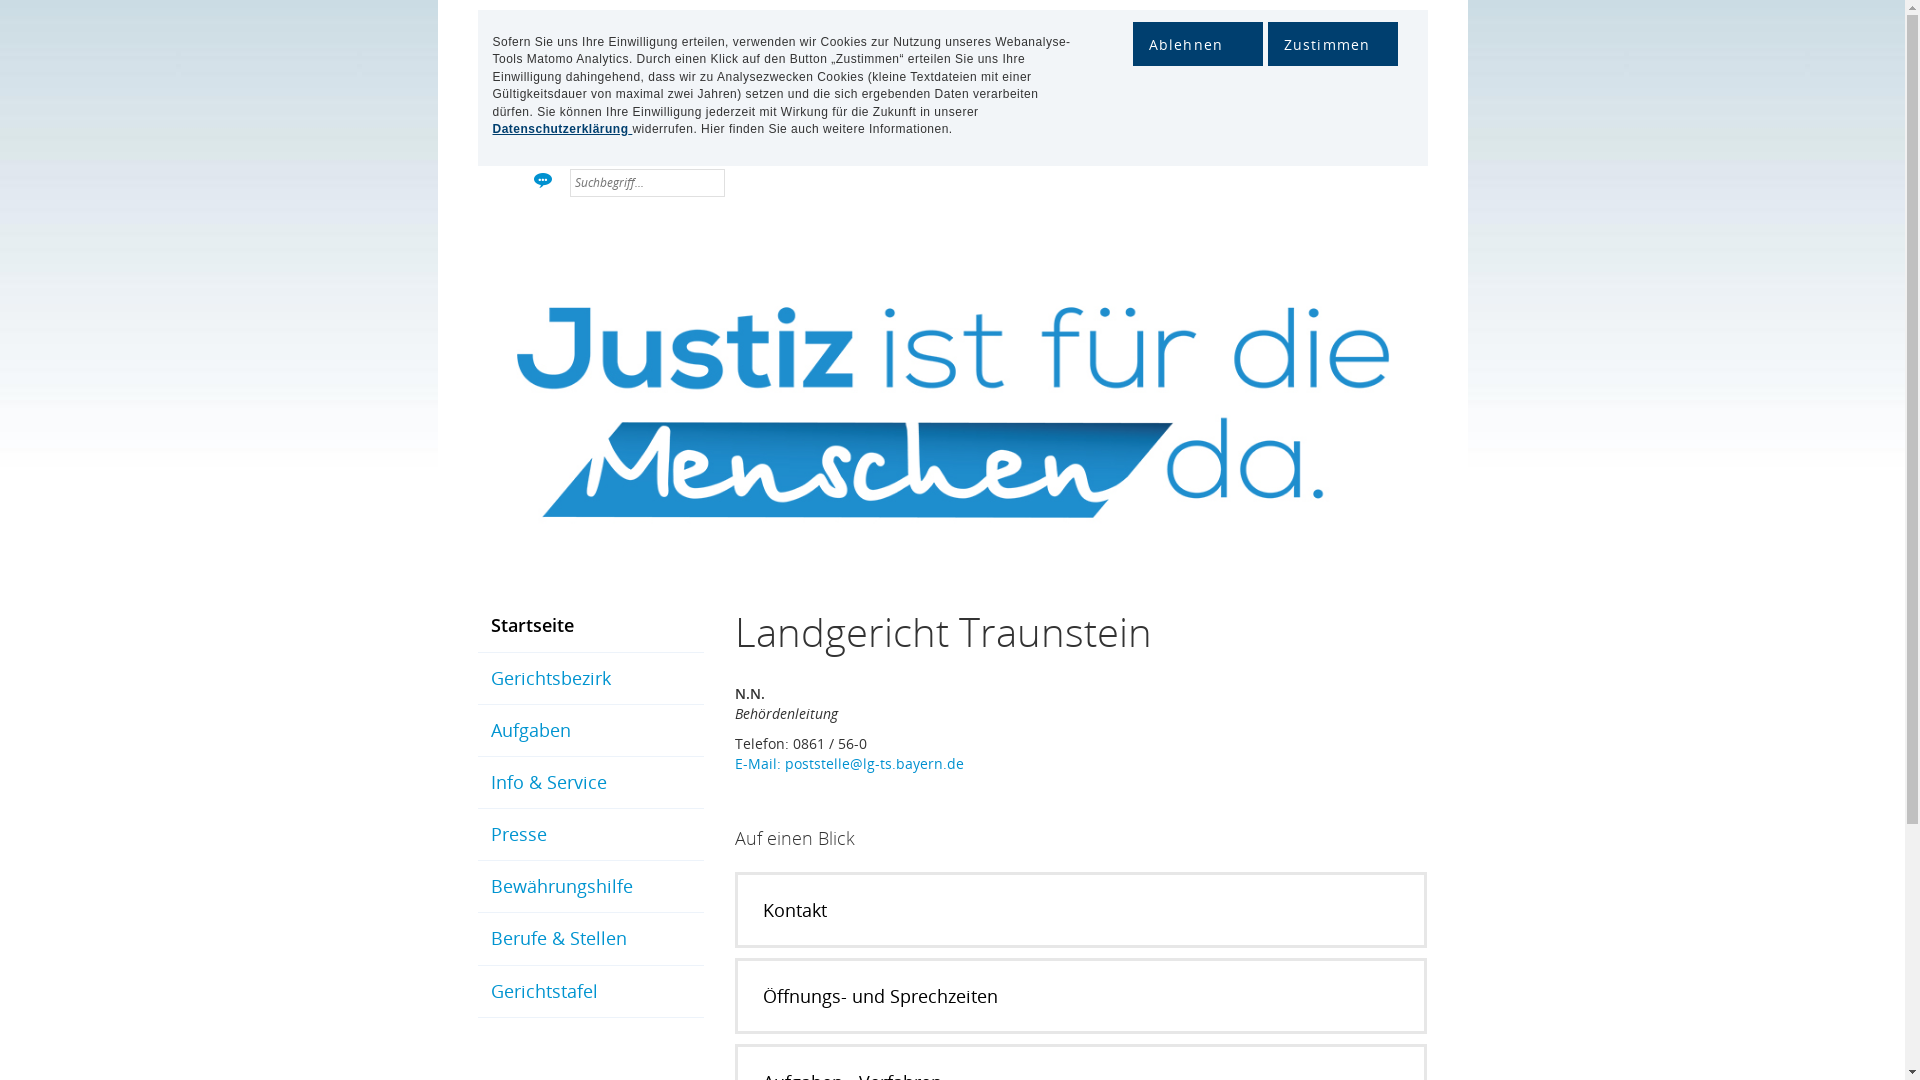 This screenshot has height=1080, width=1920. Describe the element at coordinates (710, 190) in the screenshot. I see `Suchen` at that location.